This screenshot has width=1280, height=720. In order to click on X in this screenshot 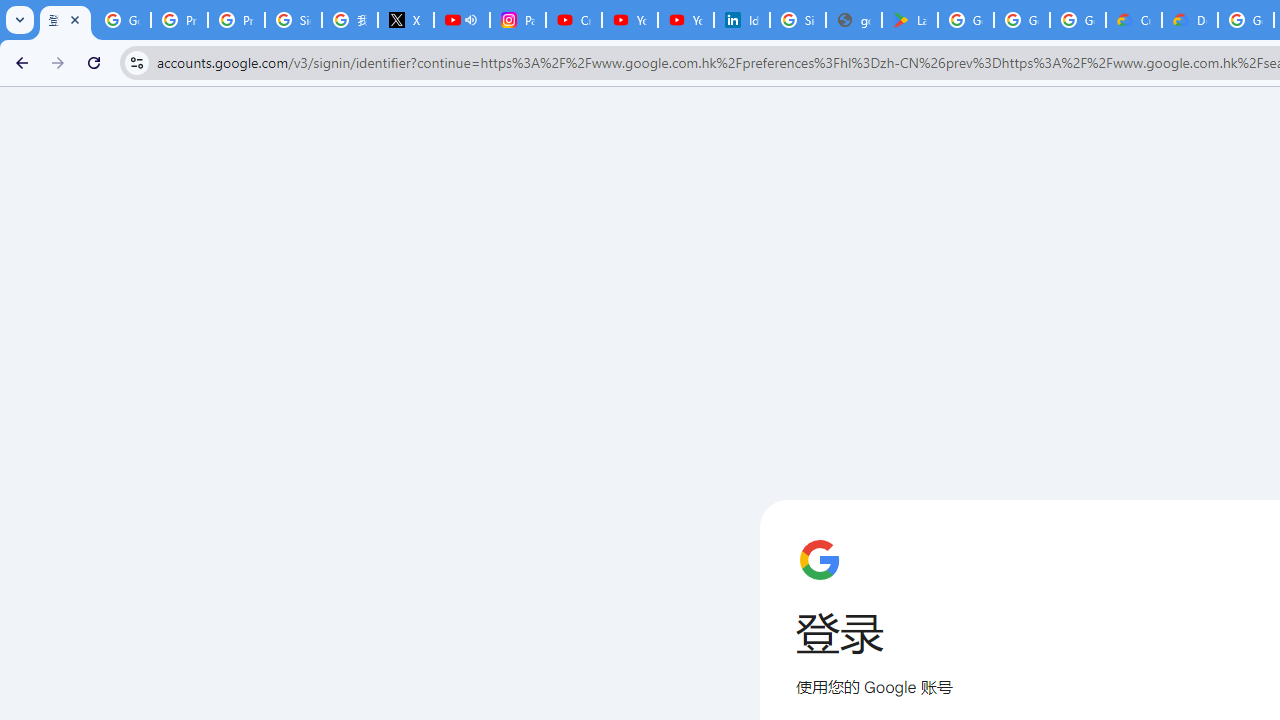, I will do `click(405, 20)`.